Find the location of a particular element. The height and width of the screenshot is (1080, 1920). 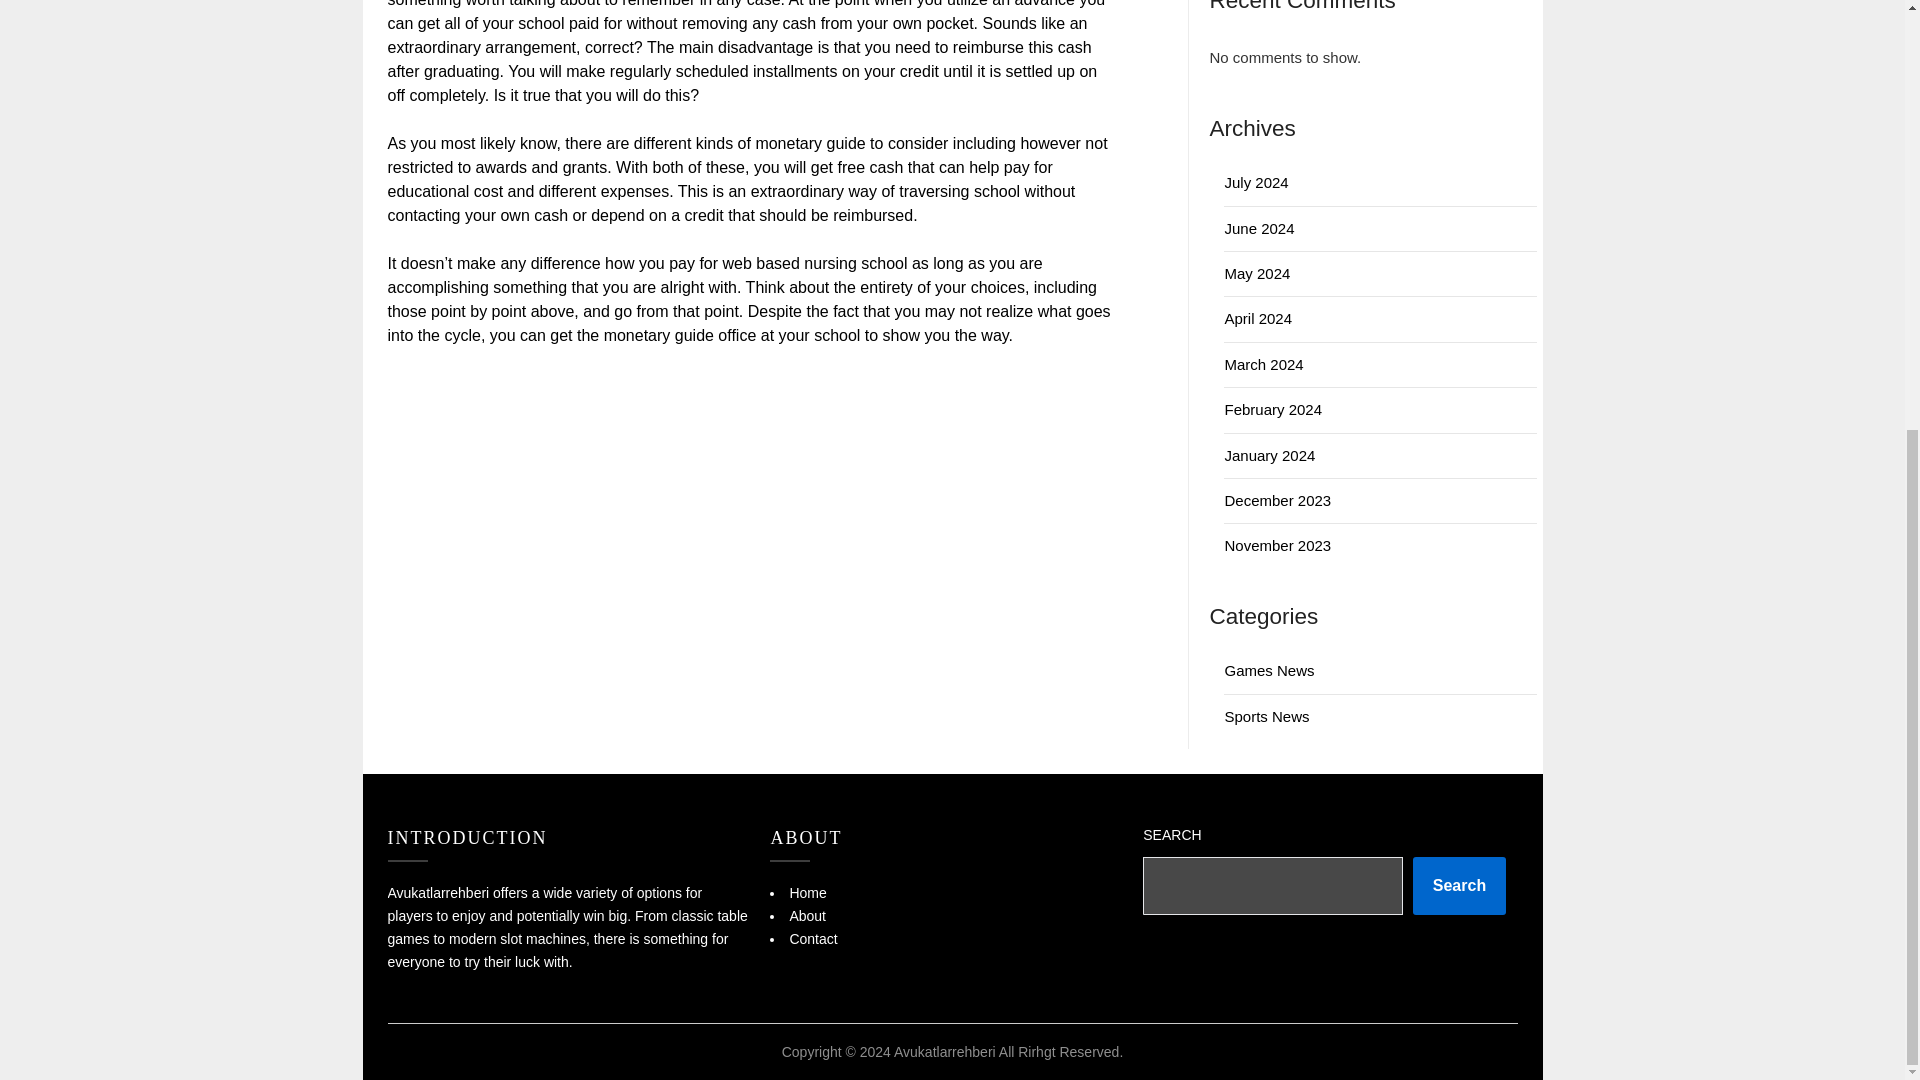

April 2024 is located at coordinates (1258, 318).